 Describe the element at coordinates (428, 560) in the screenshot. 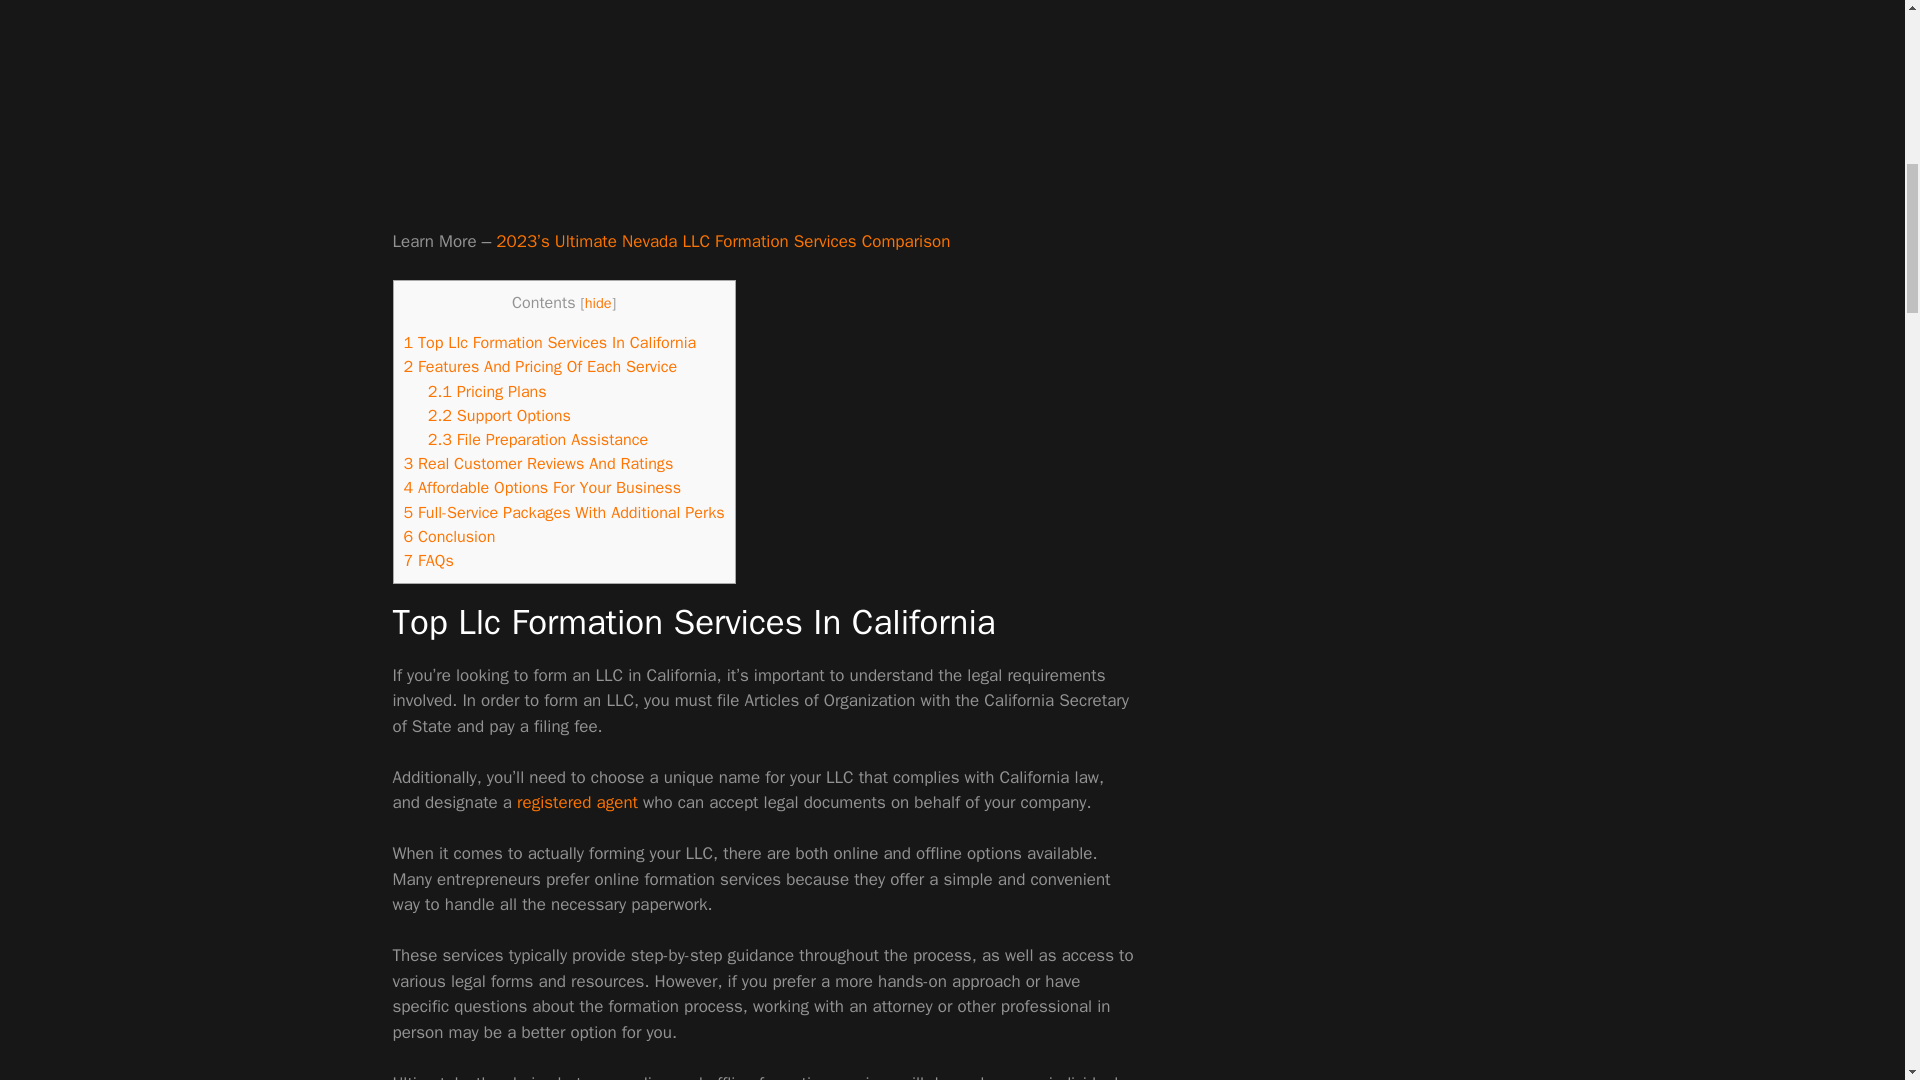

I see `7 FAQs` at that location.